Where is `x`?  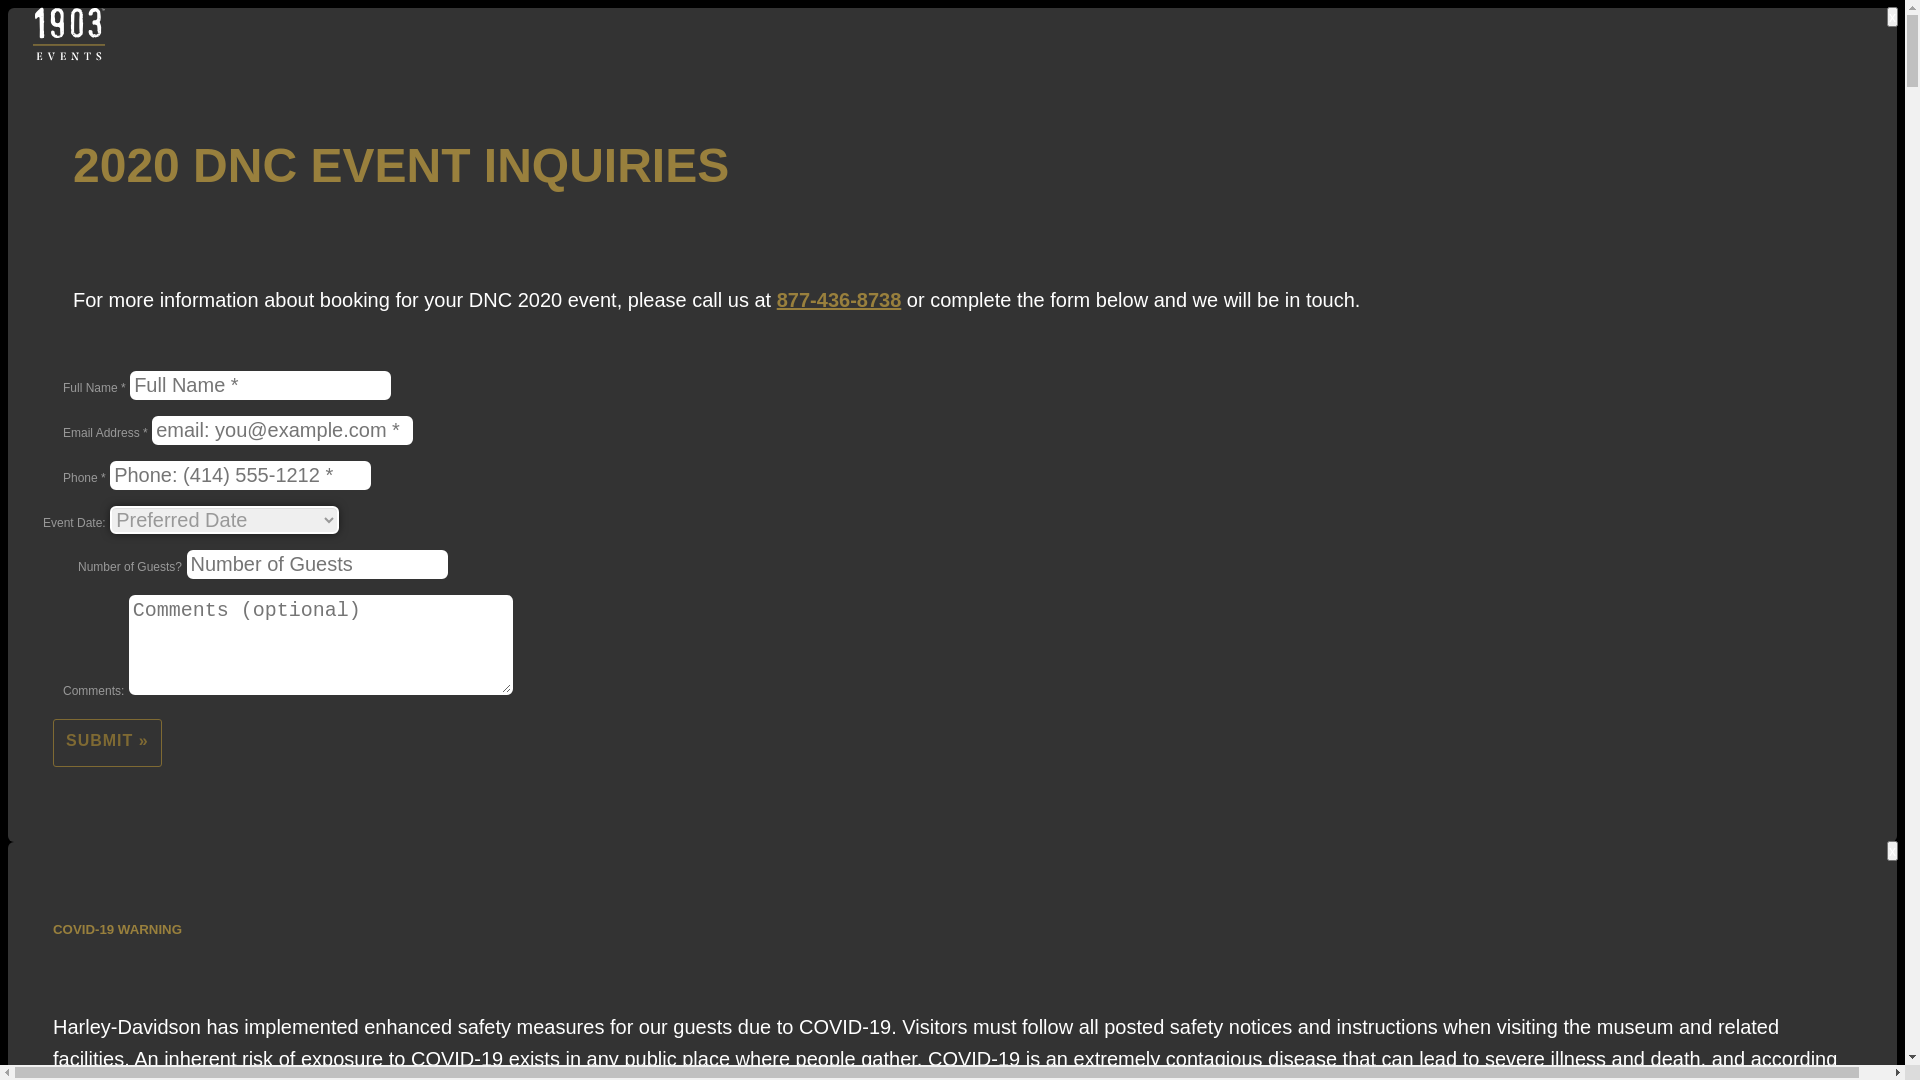 x is located at coordinates (1892, 17).